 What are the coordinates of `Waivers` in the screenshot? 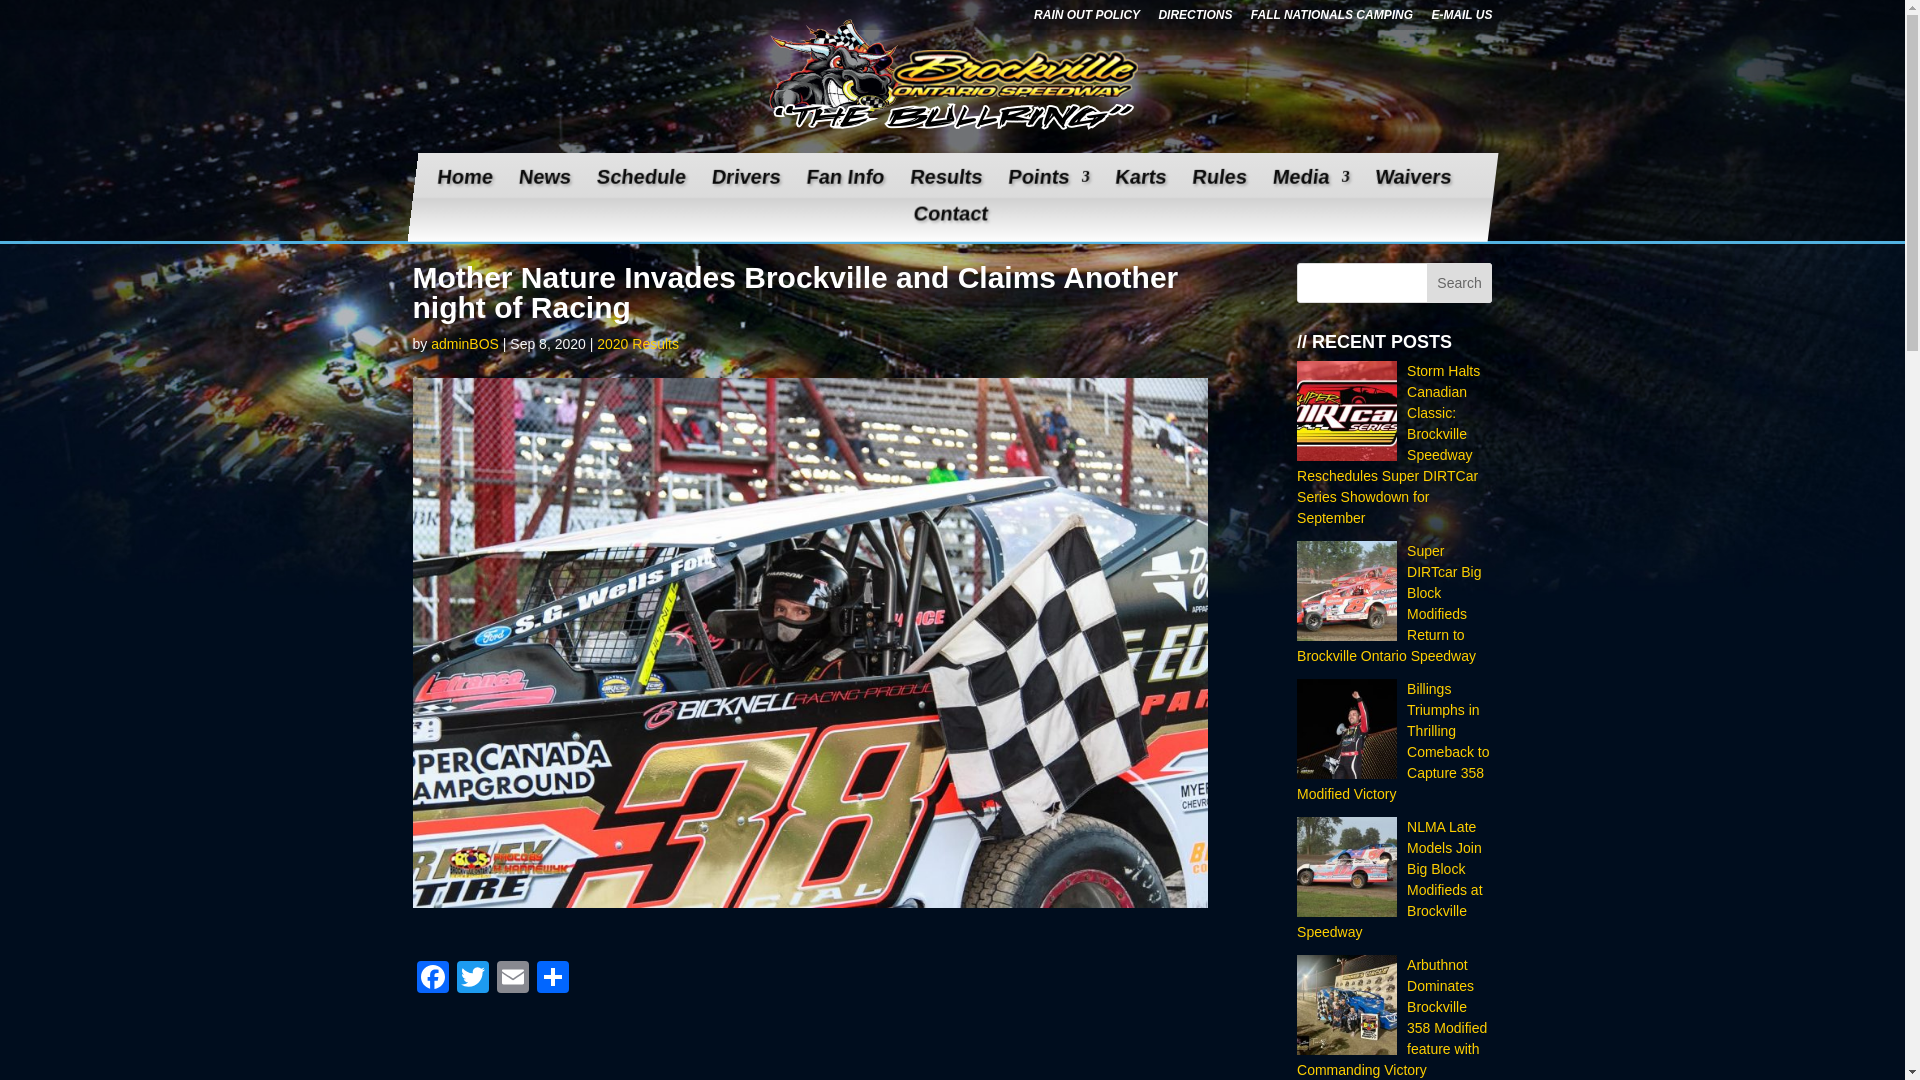 It's located at (1408, 188).